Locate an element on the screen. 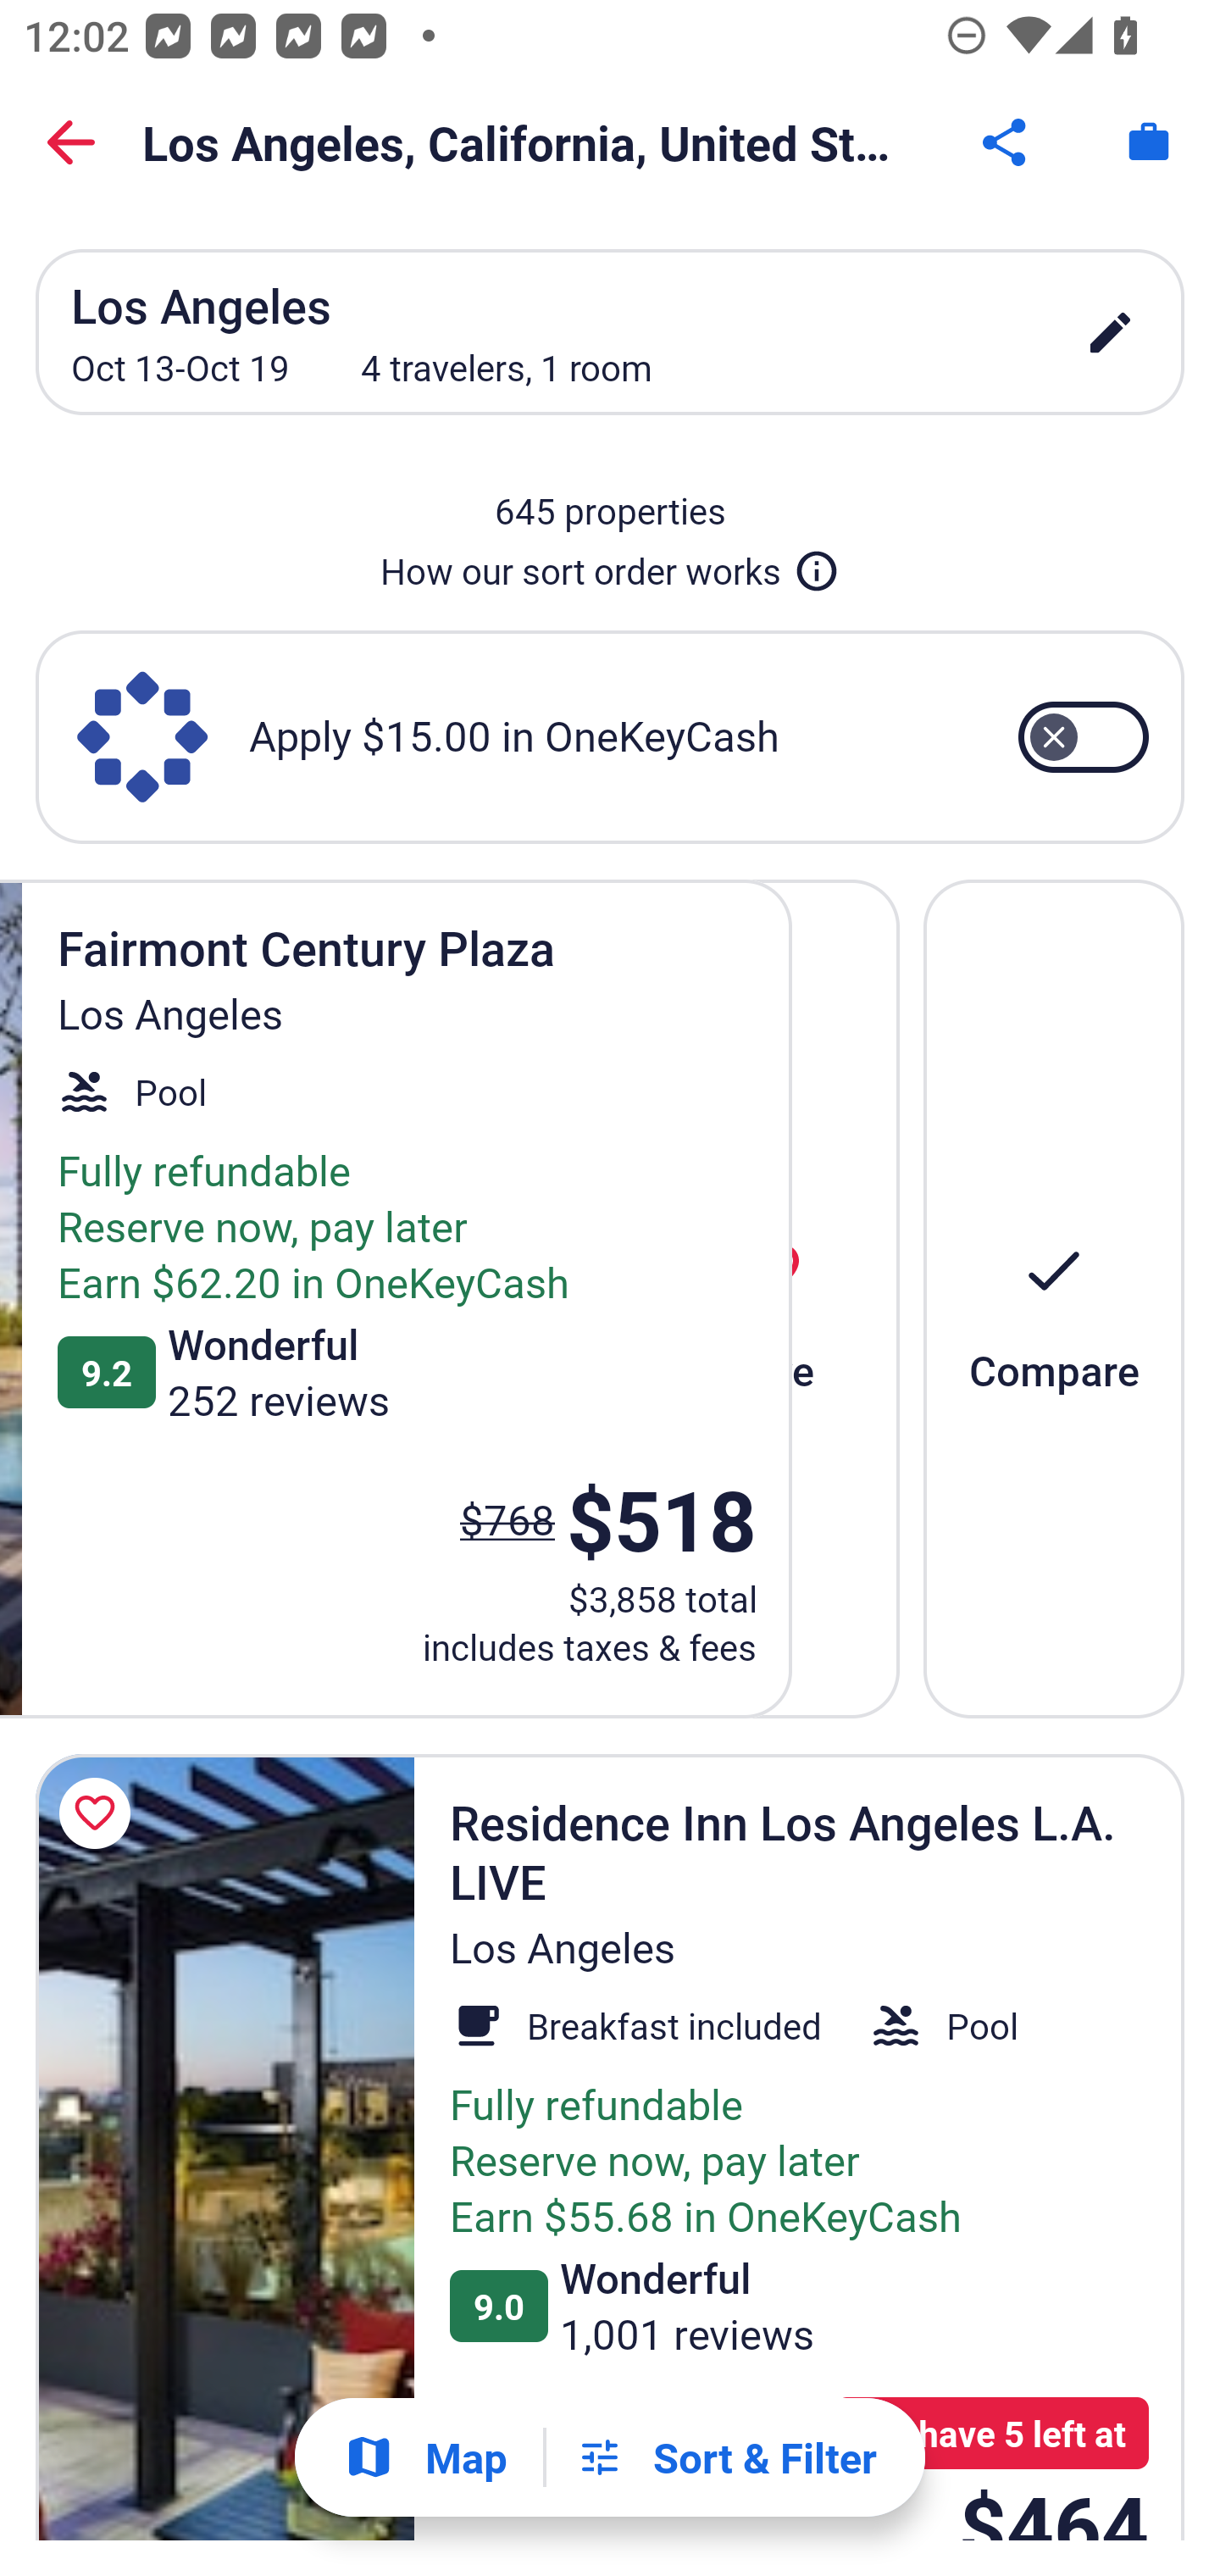 This screenshot has height=2576, width=1220. How our sort order works is located at coordinates (610, 564).